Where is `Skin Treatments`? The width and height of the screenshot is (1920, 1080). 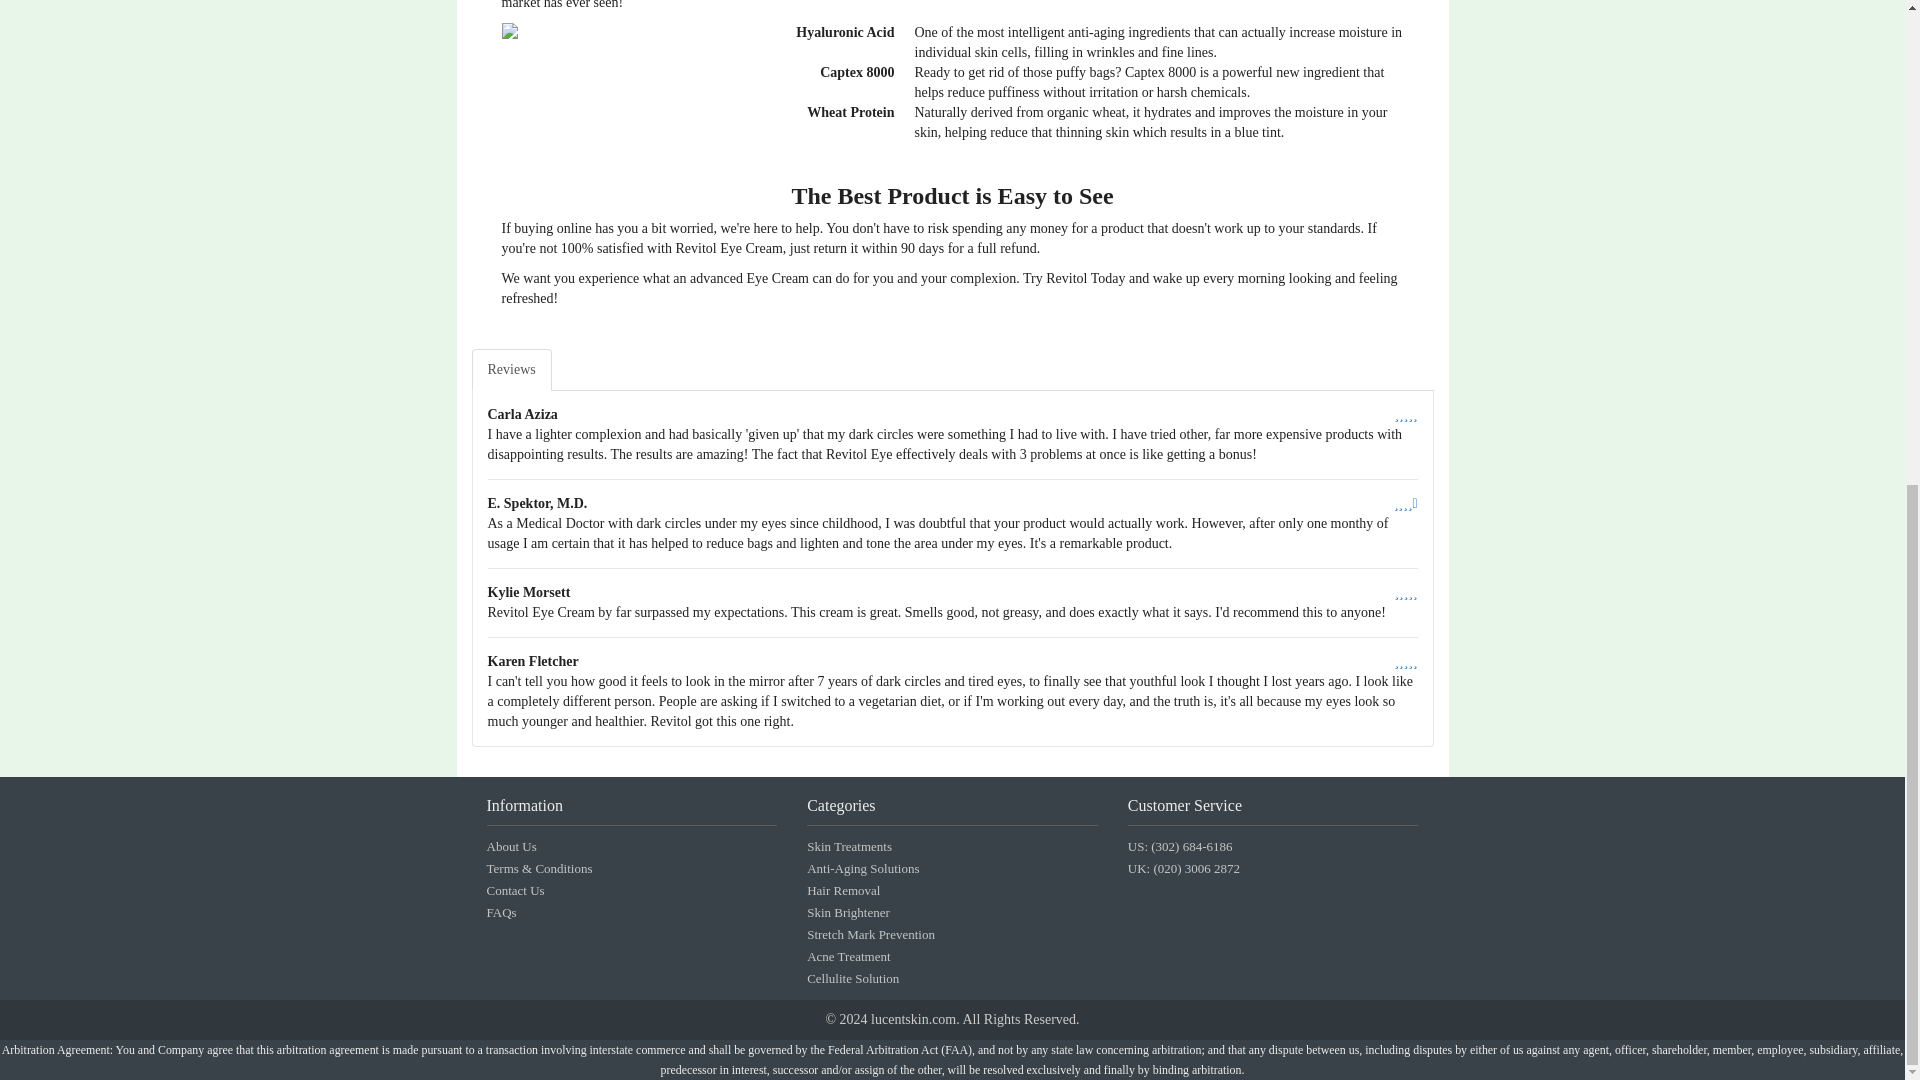
Skin Treatments is located at coordinates (849, 846).